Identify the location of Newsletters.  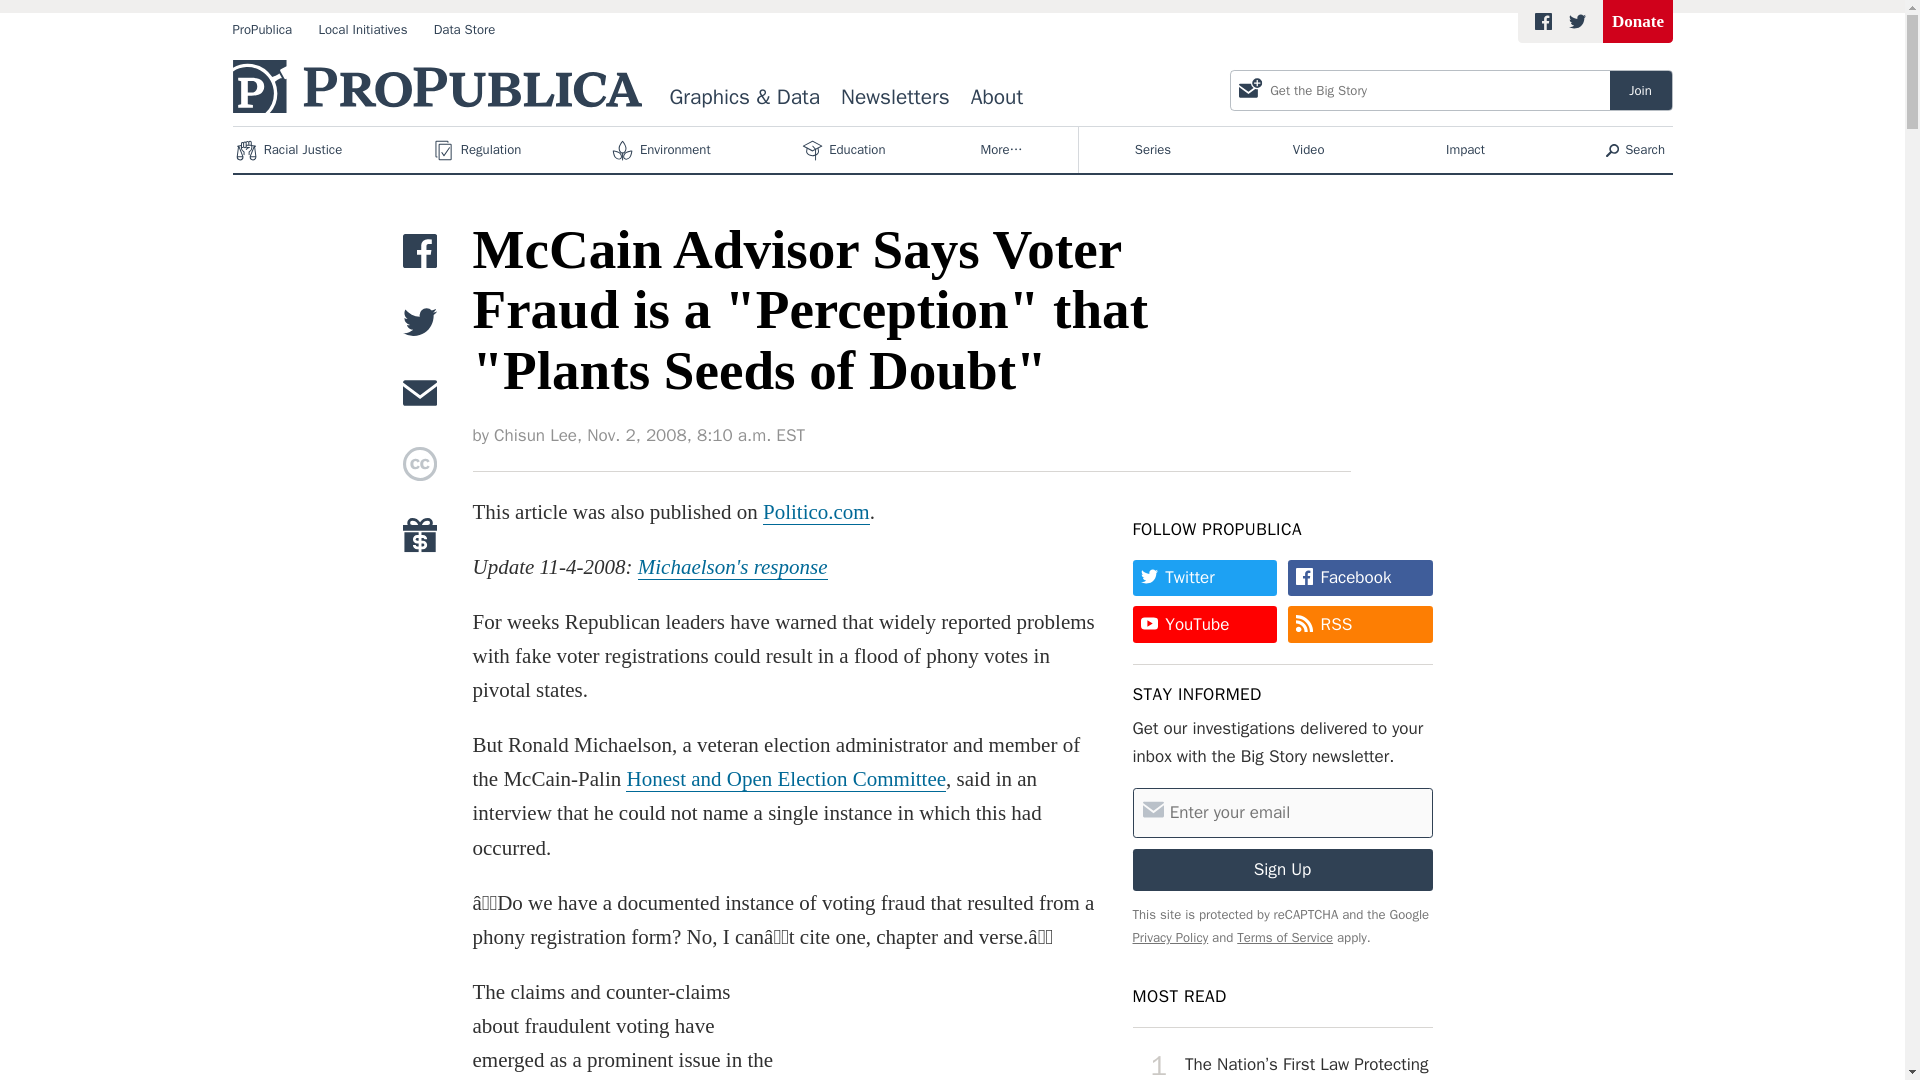
(896, 98).